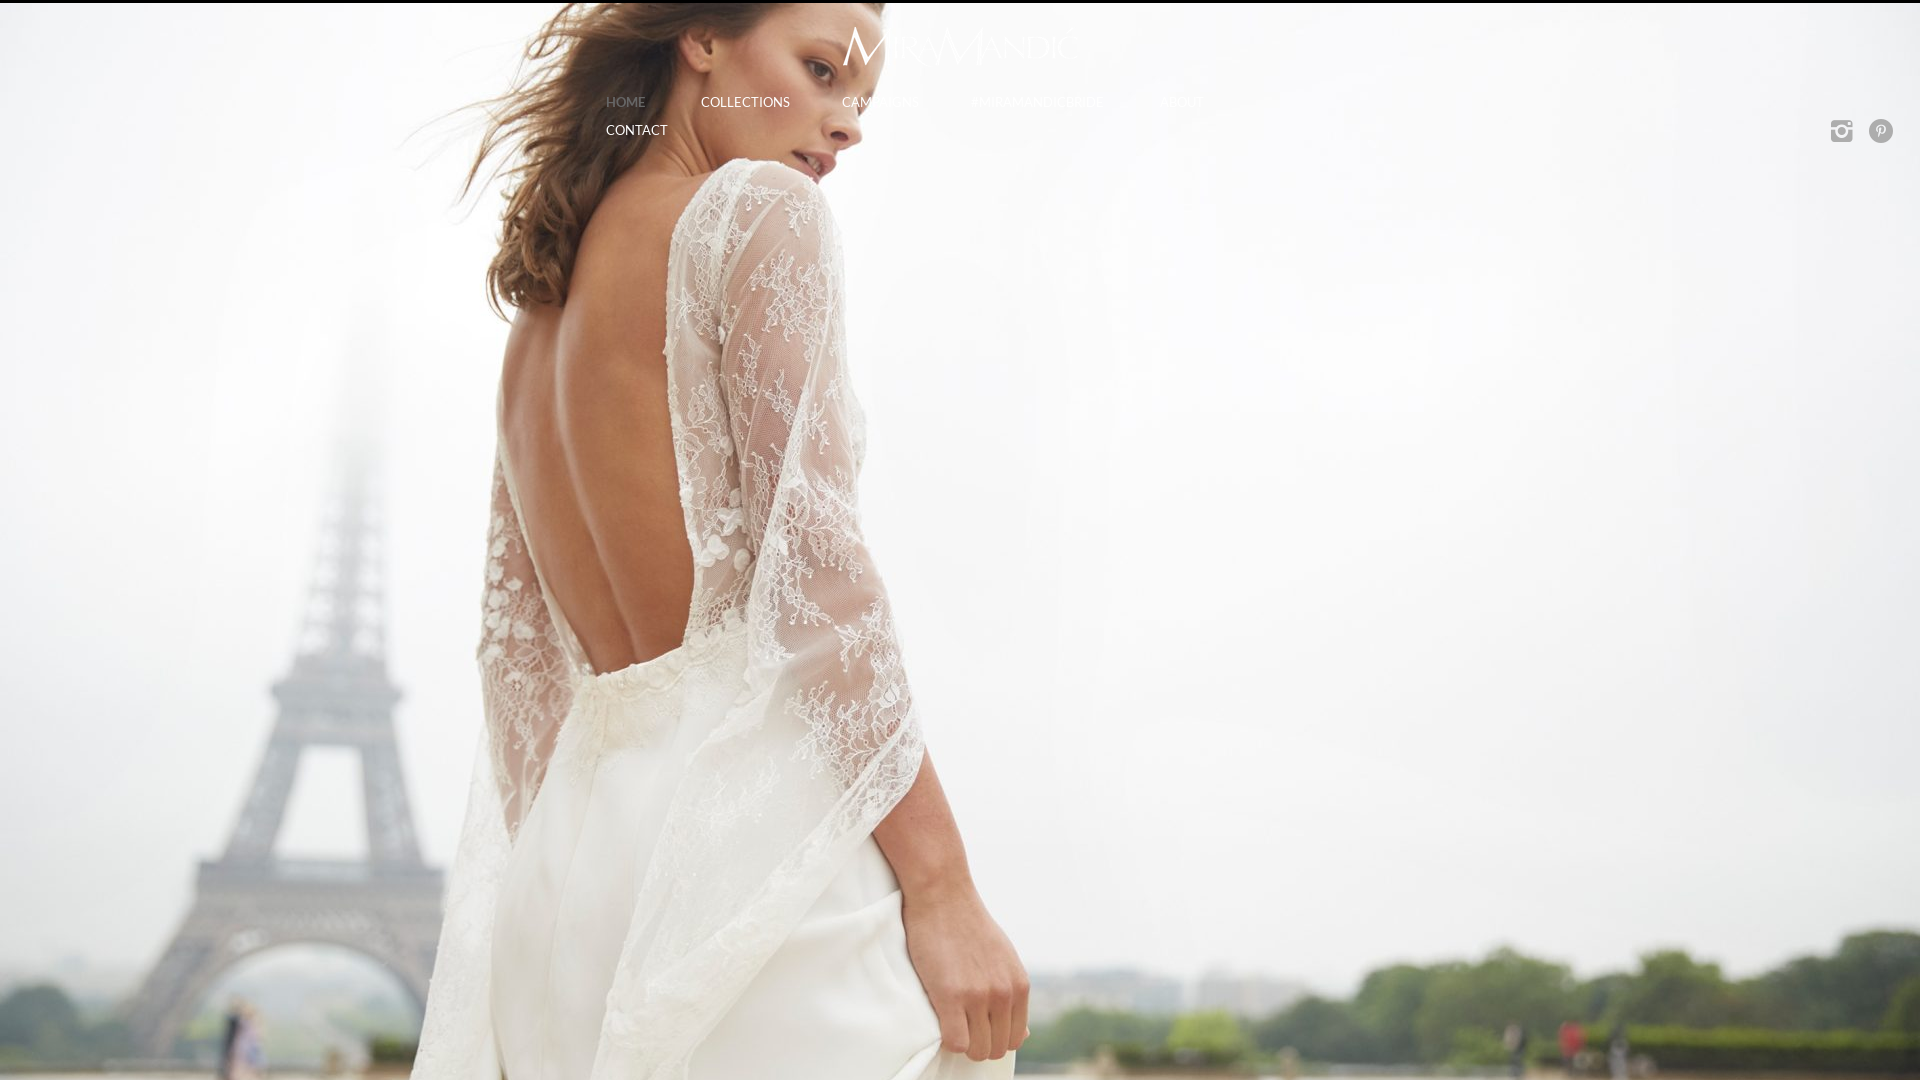 The image size is (1920, 1080). What do you see at coordinates (1843, 132) in the screenshot?
I see `Connect on Instagram` at bounding box center [1843, 132].